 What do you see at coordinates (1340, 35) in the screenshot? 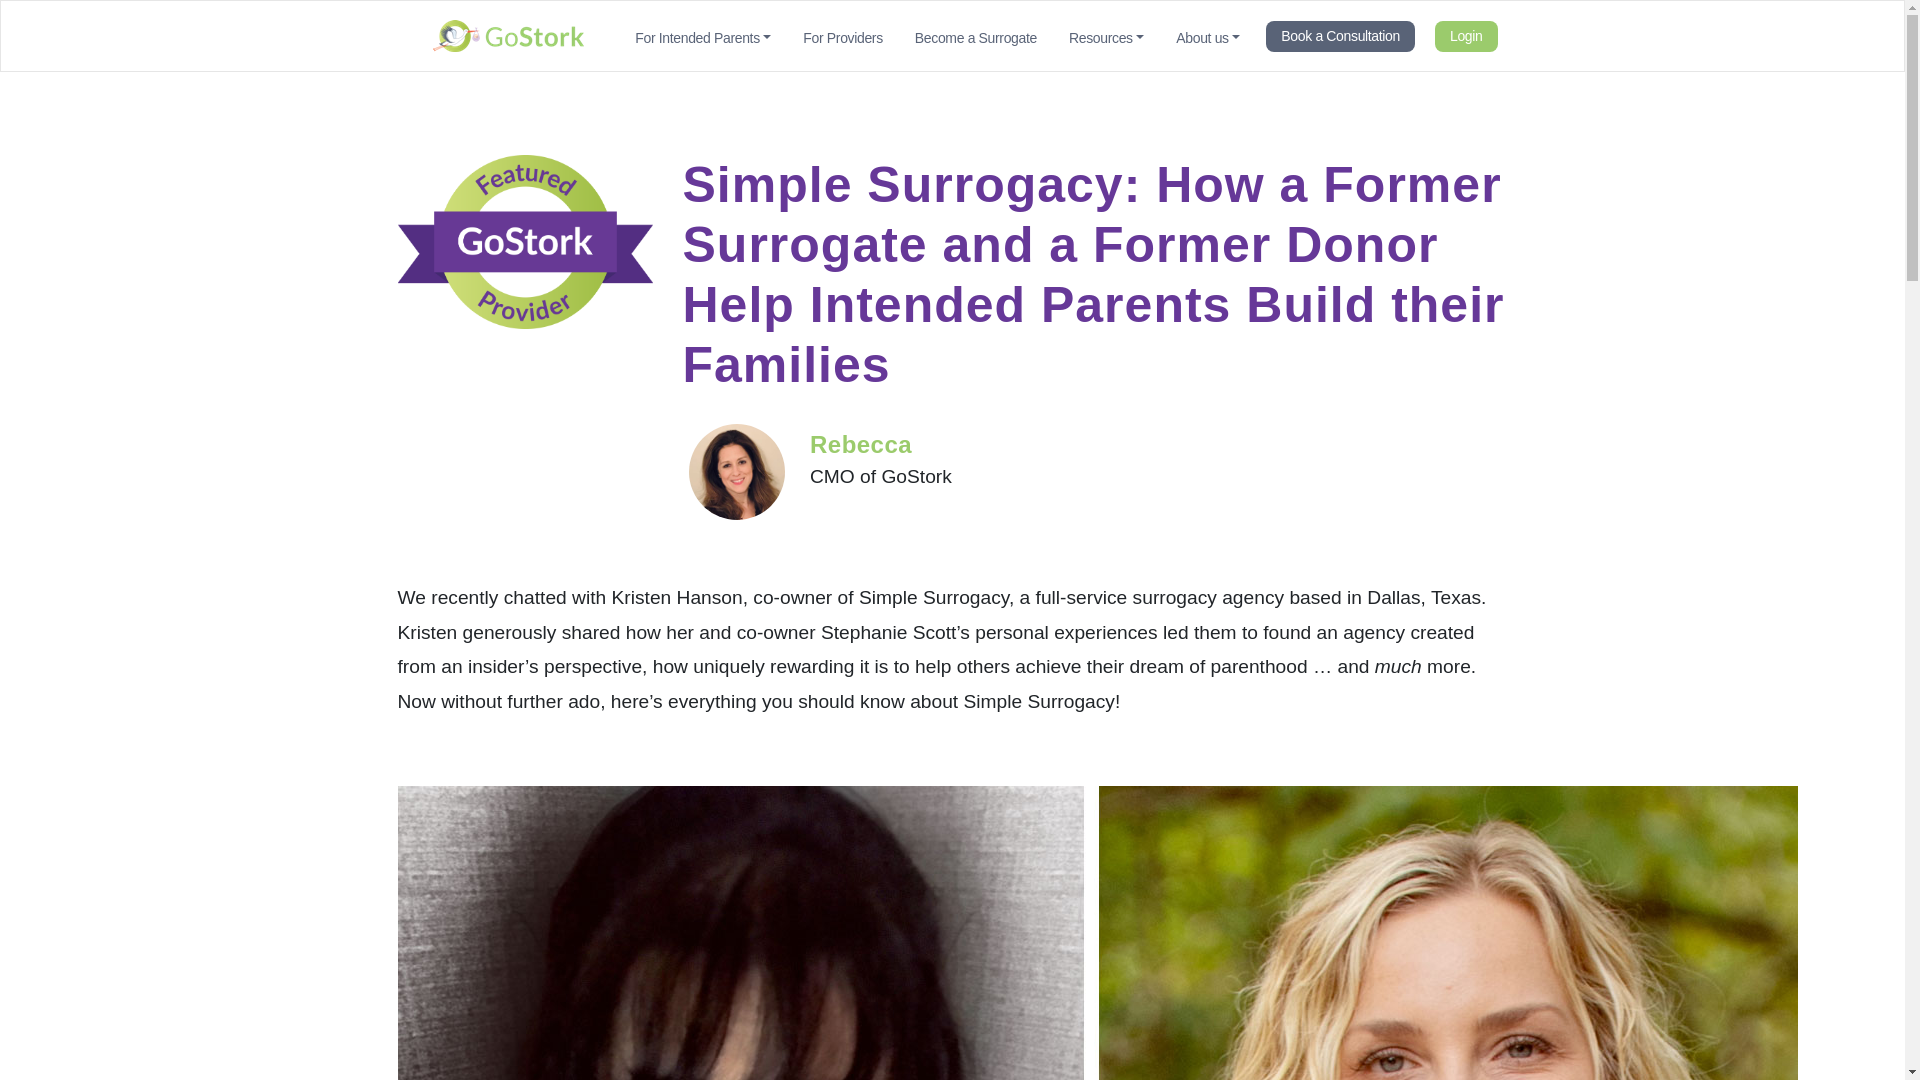
I see `Book a Consultation` at bounding box center [1340, 35].